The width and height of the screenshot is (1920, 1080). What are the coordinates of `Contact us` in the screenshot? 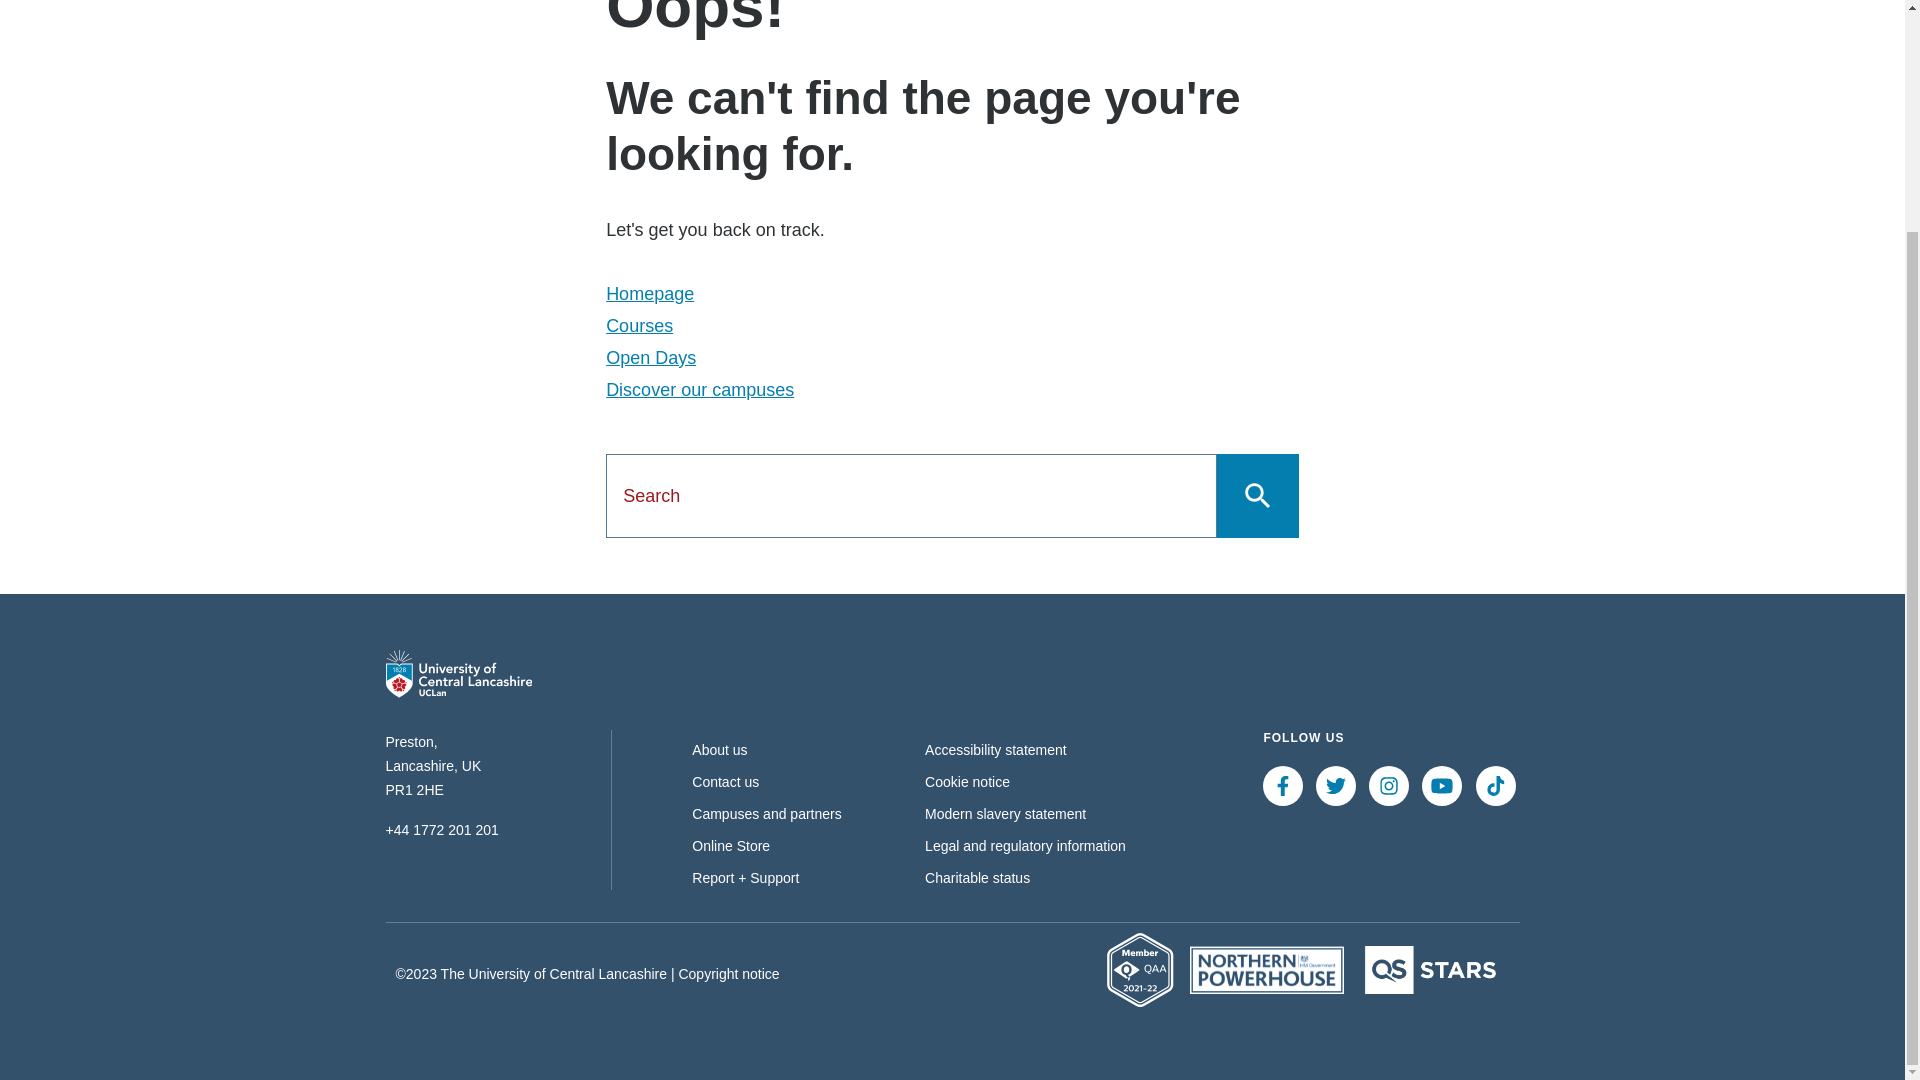 It's located at (724, 782).